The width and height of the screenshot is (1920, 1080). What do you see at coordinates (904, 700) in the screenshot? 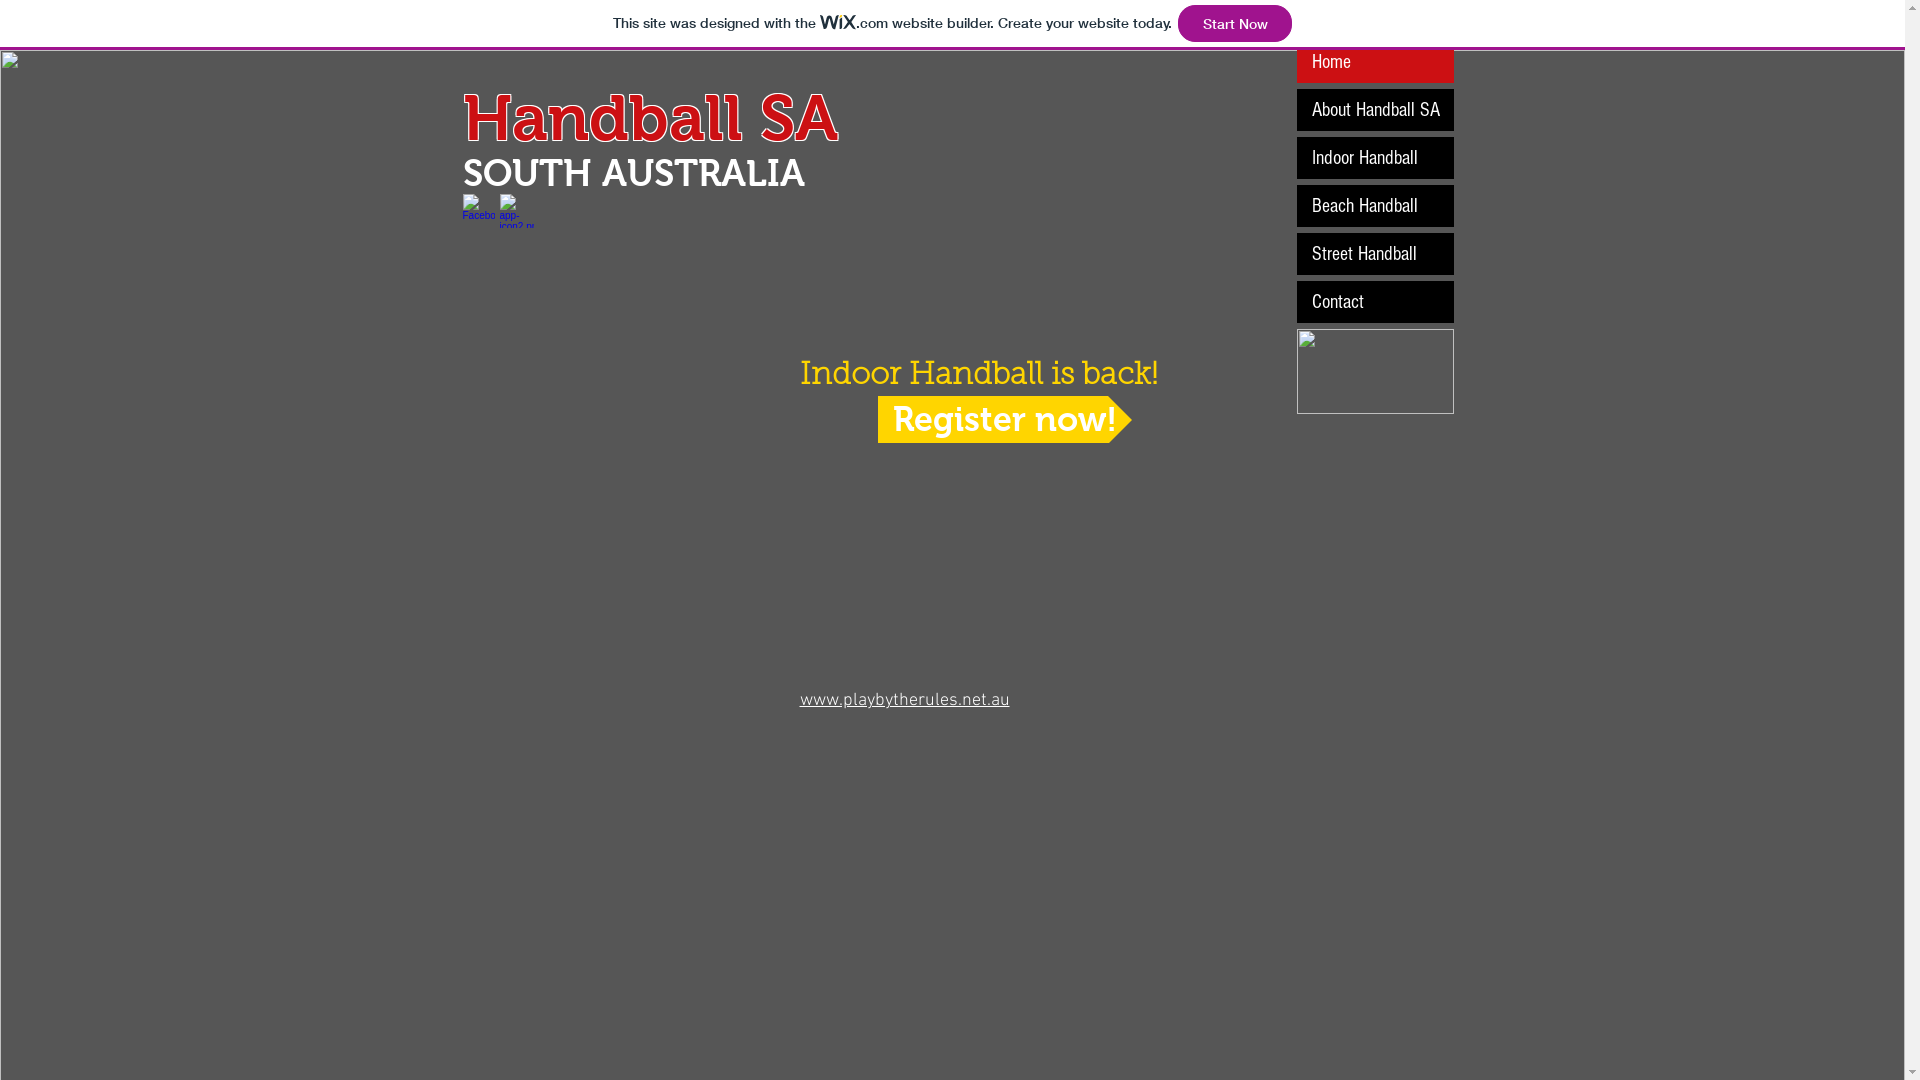
I see `www.playbytherules.net.au` at bounding box center [904, 700].